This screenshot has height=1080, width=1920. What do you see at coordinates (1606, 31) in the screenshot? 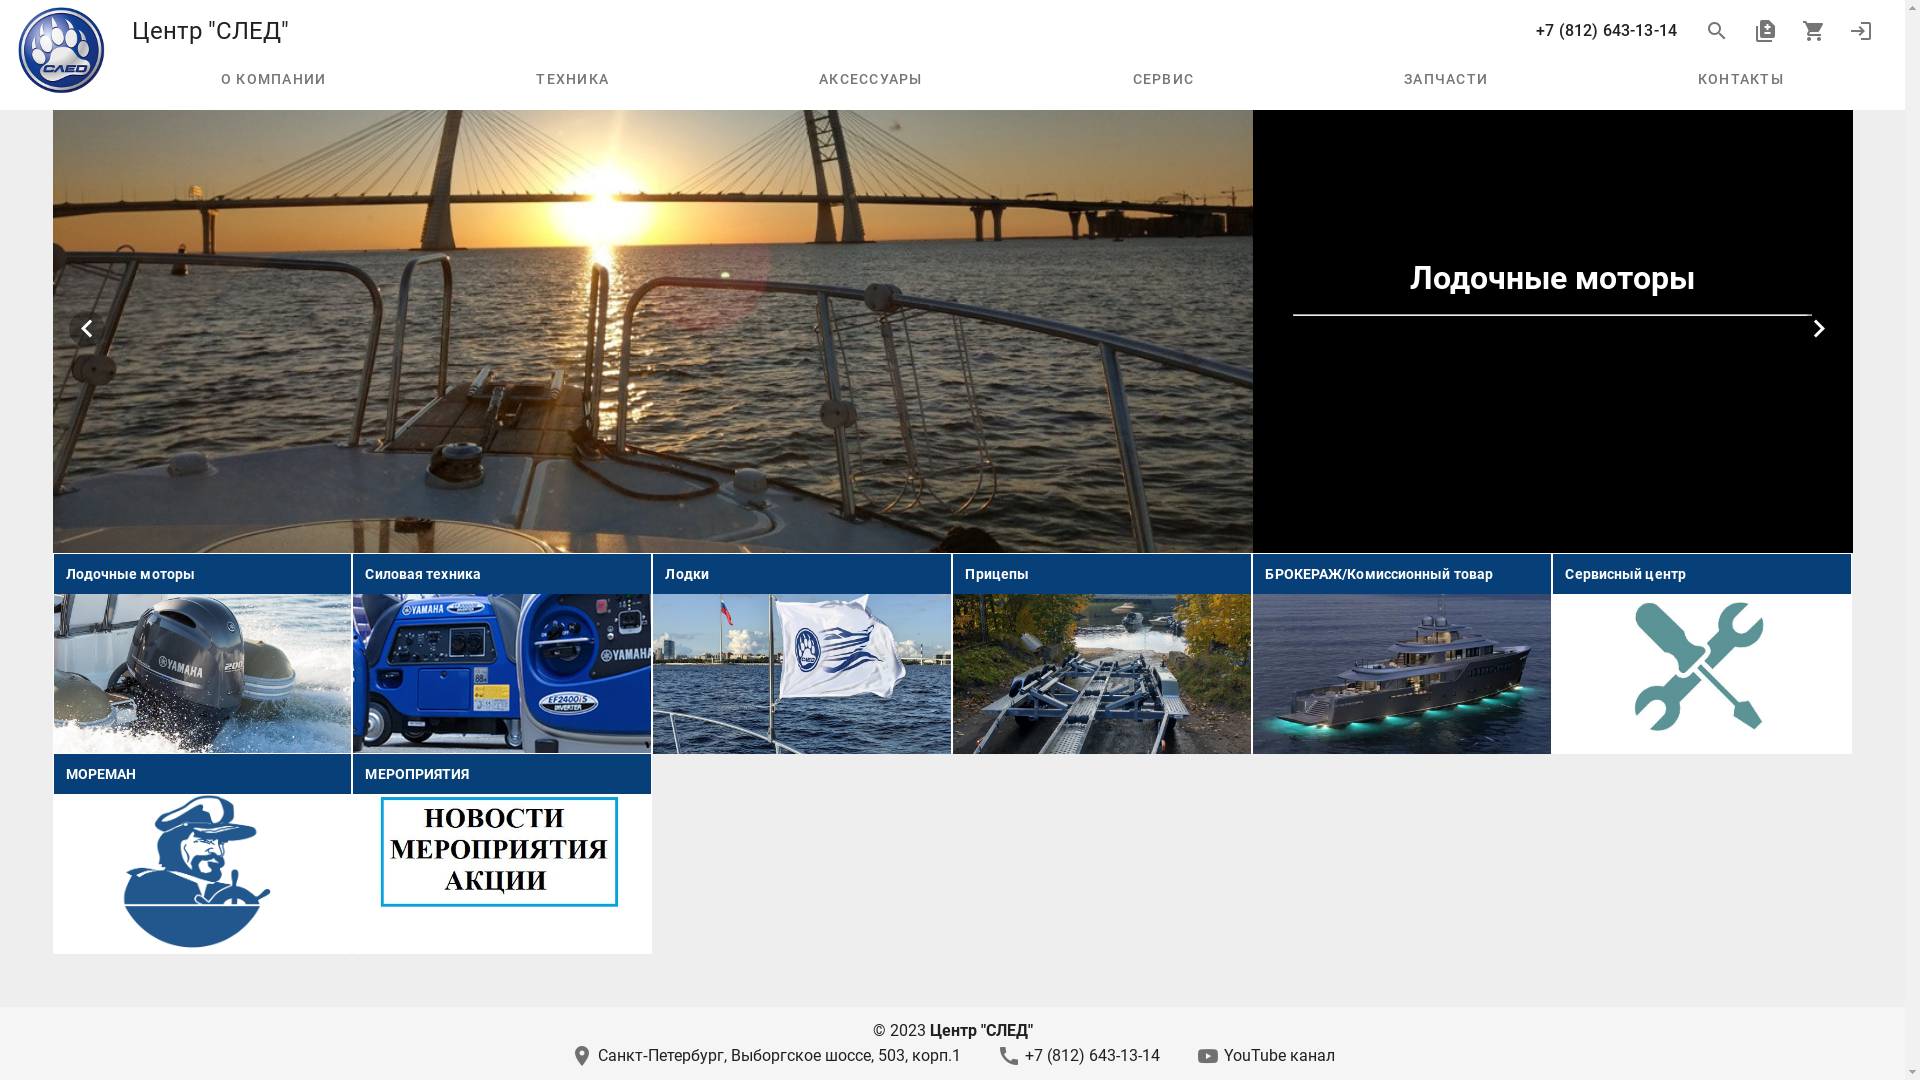
I see `+7 (812) 643-13-14` at bounding box center [1606, 31].